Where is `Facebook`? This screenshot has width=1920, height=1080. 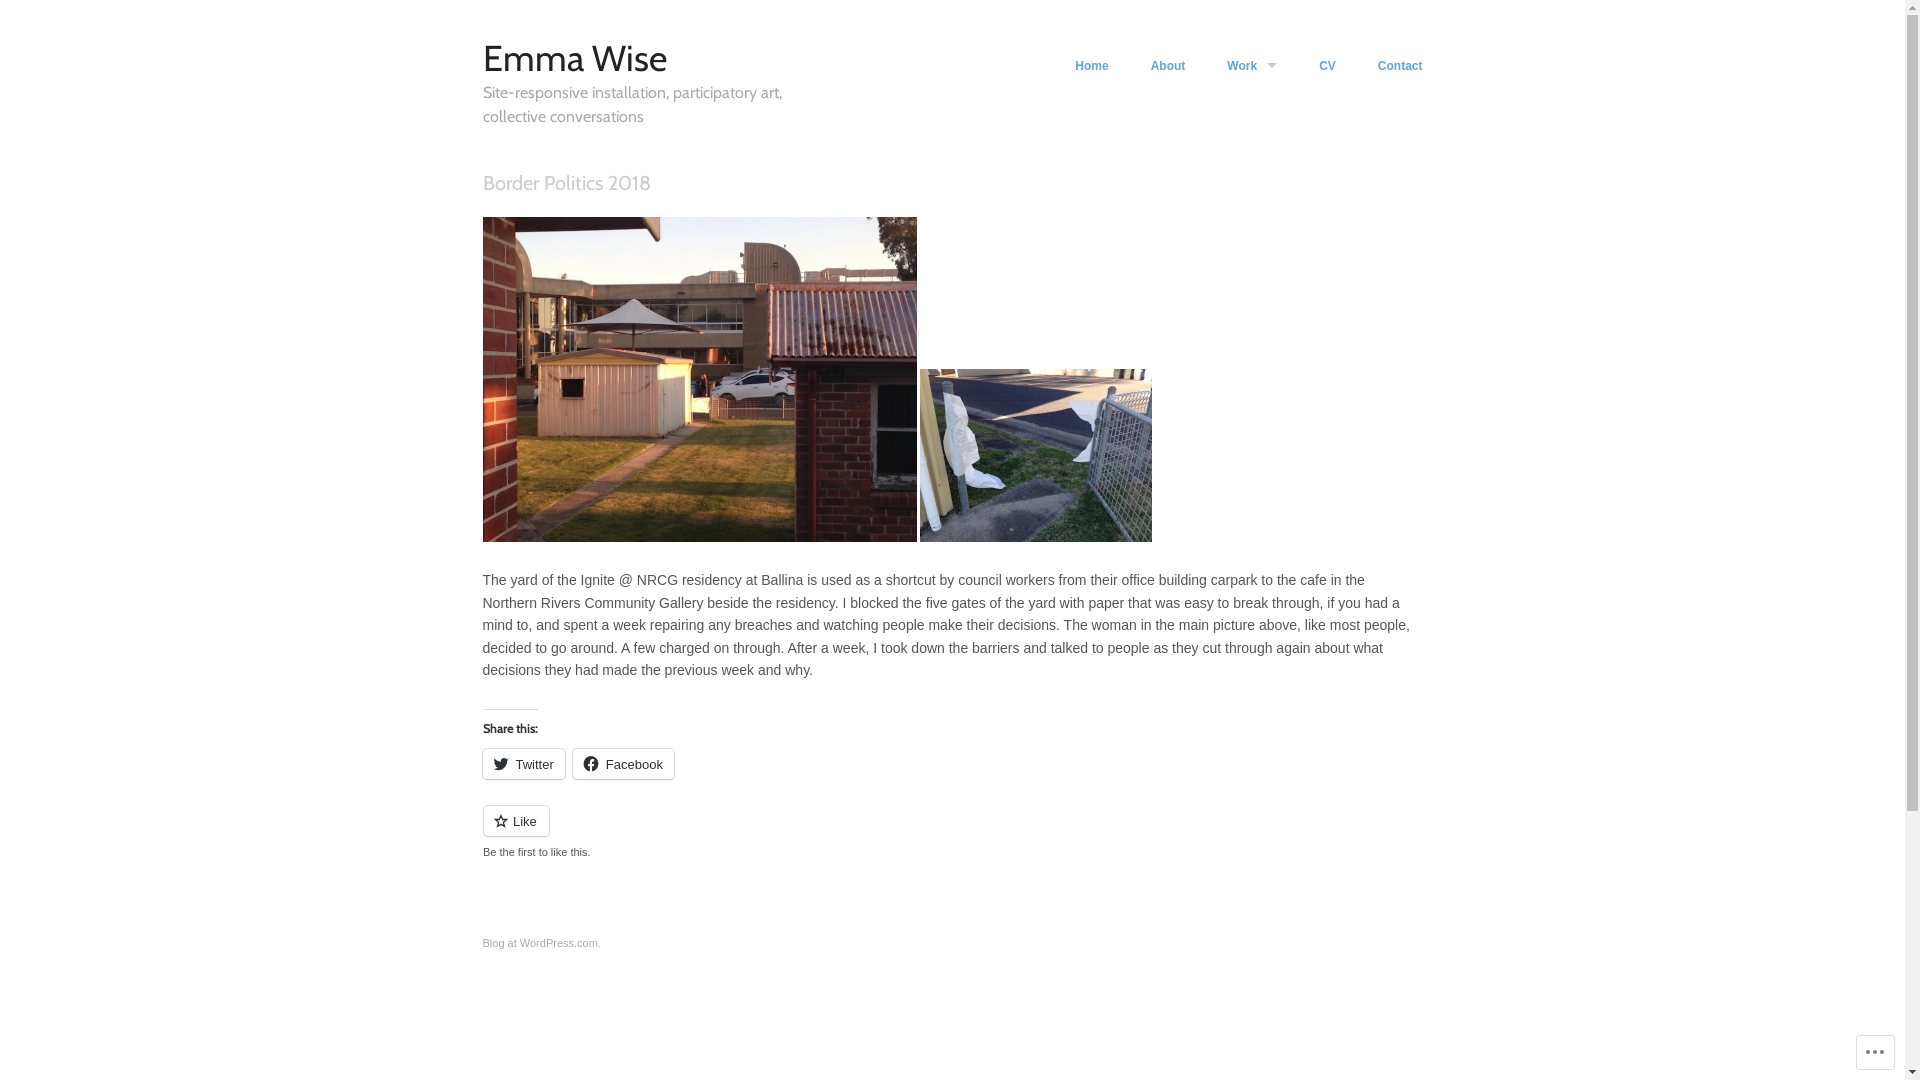
Facebook is located at coordinates (624, 764).